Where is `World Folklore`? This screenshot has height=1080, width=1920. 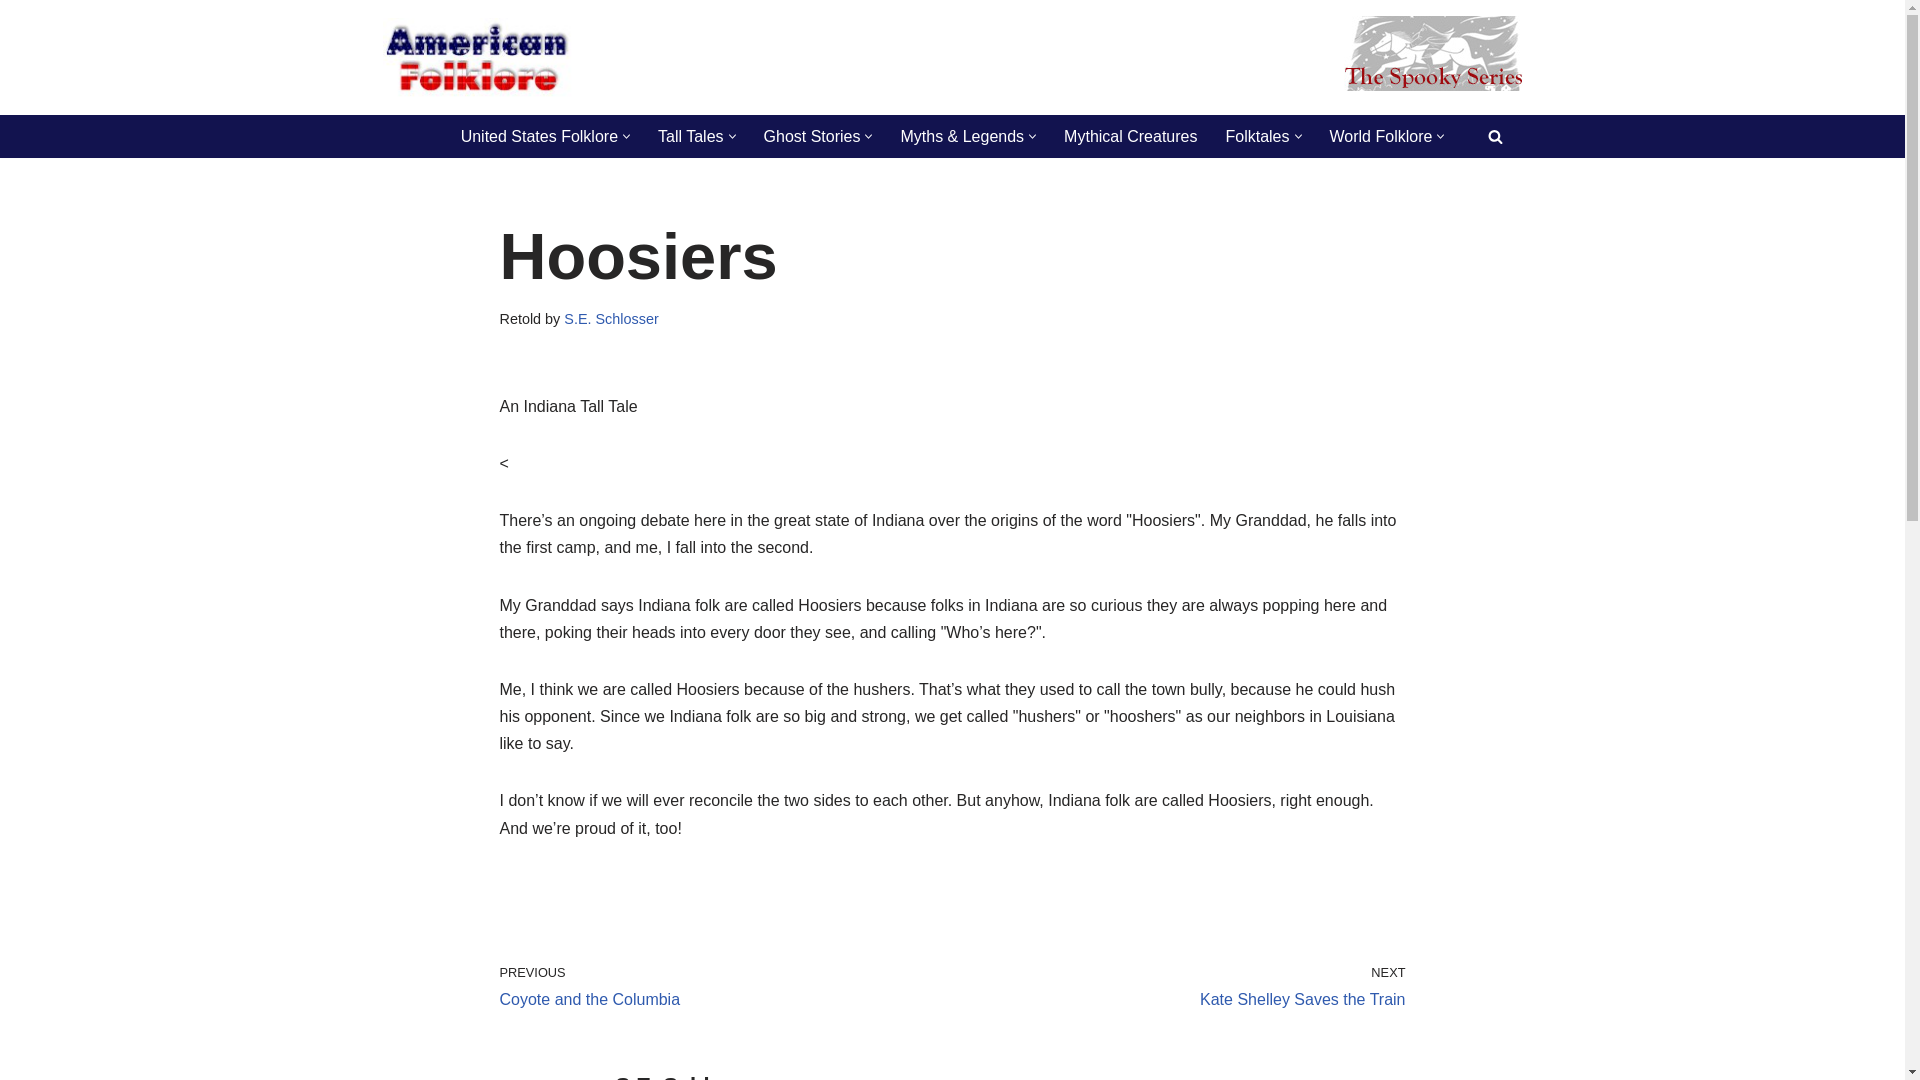 World Folklore is located at coordinates (1381, 136).